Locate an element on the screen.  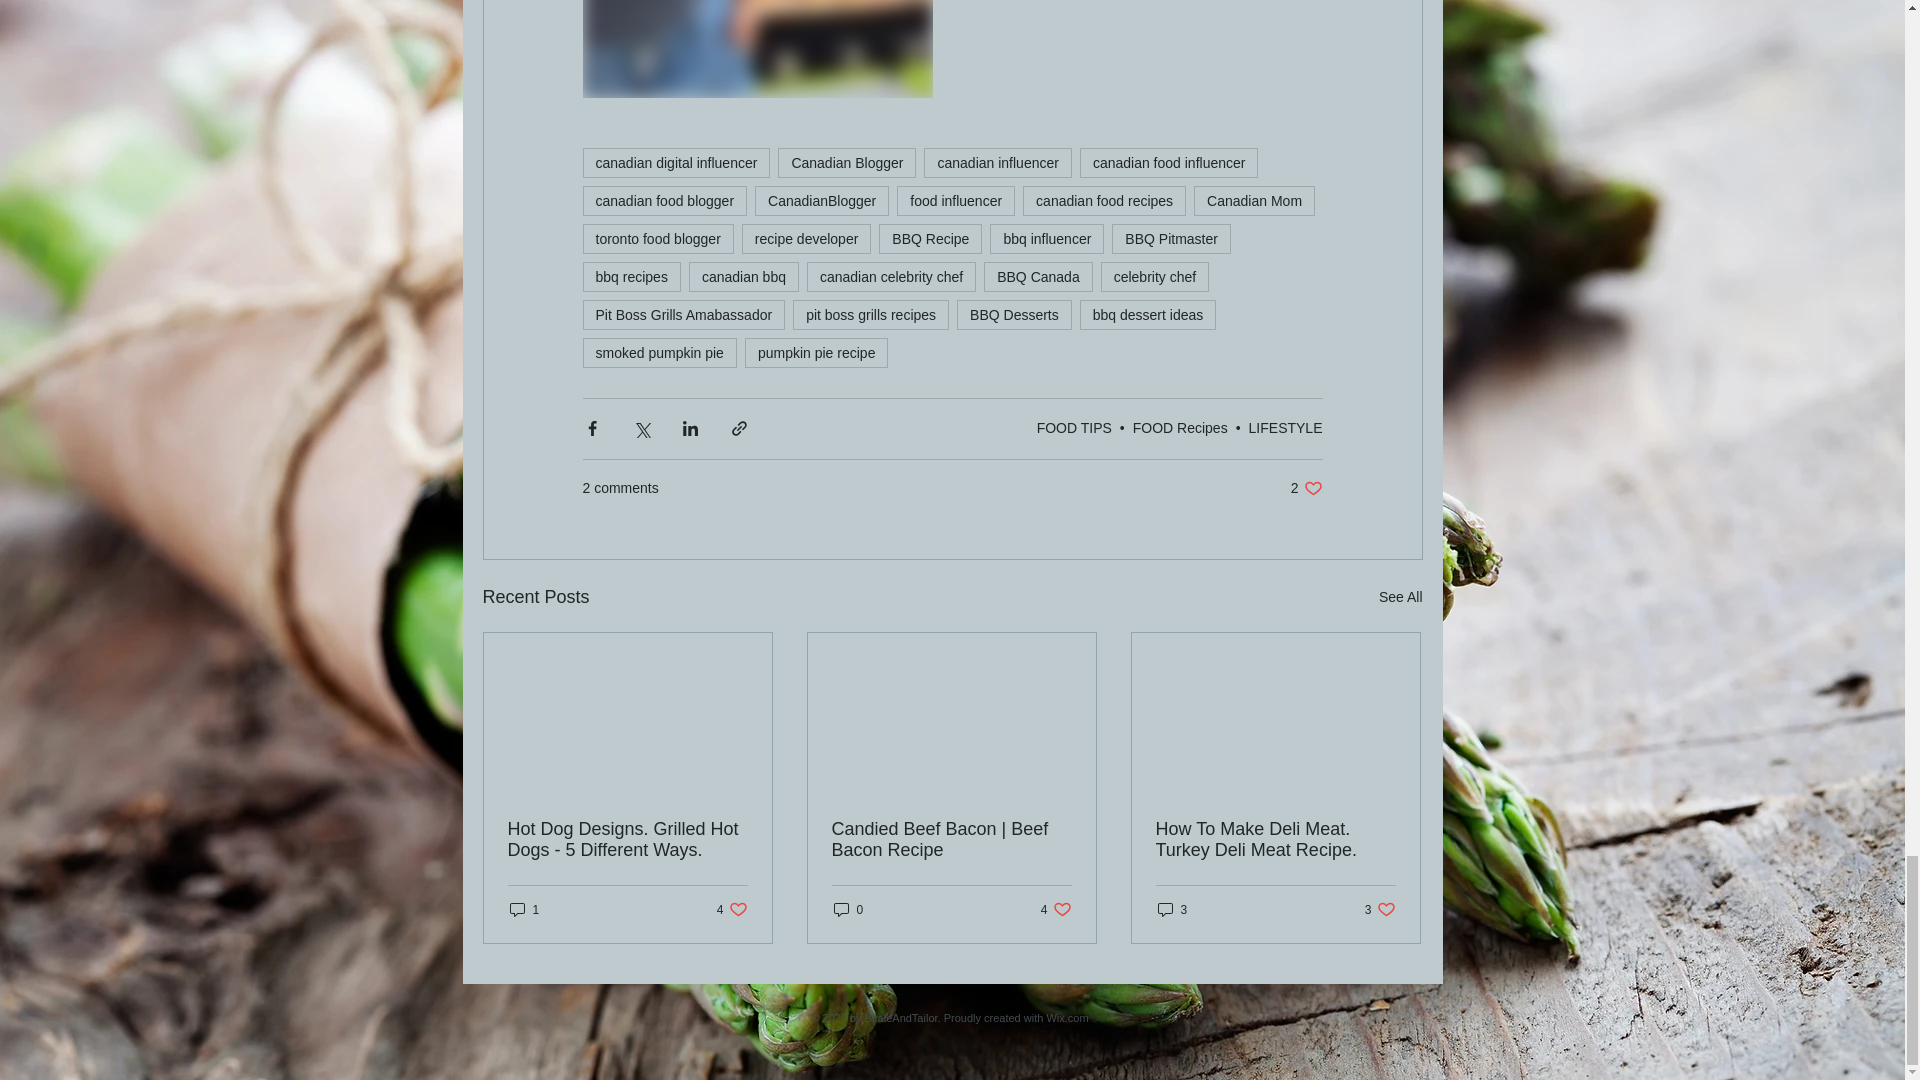
BBQ Pitmaster is located at coordinates (1170, 238).